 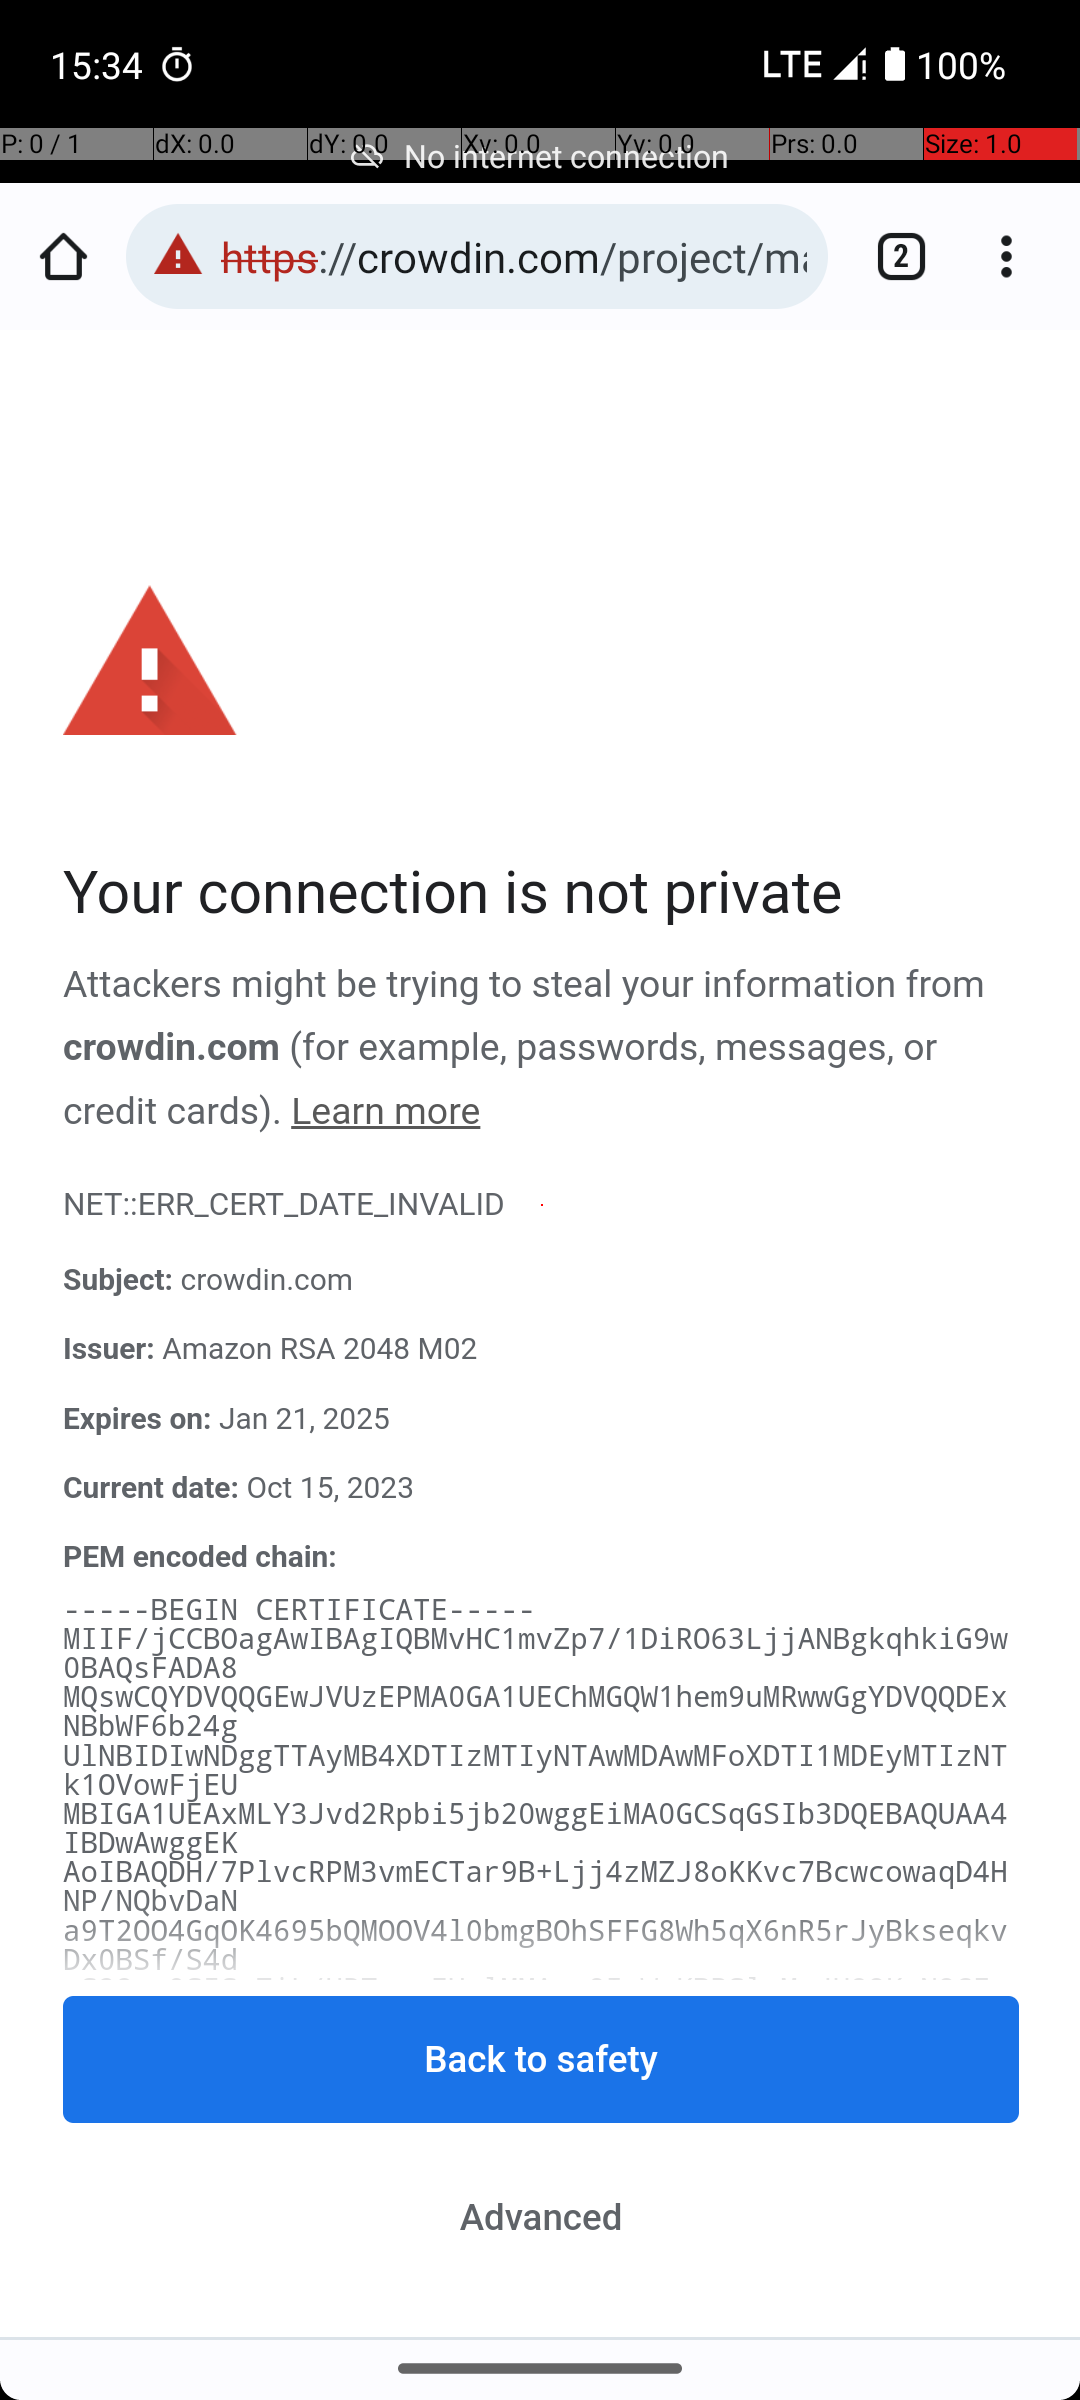 I want to click on Issuer: Amazon RSA 2048 M02, so click(x=542, y=1350).